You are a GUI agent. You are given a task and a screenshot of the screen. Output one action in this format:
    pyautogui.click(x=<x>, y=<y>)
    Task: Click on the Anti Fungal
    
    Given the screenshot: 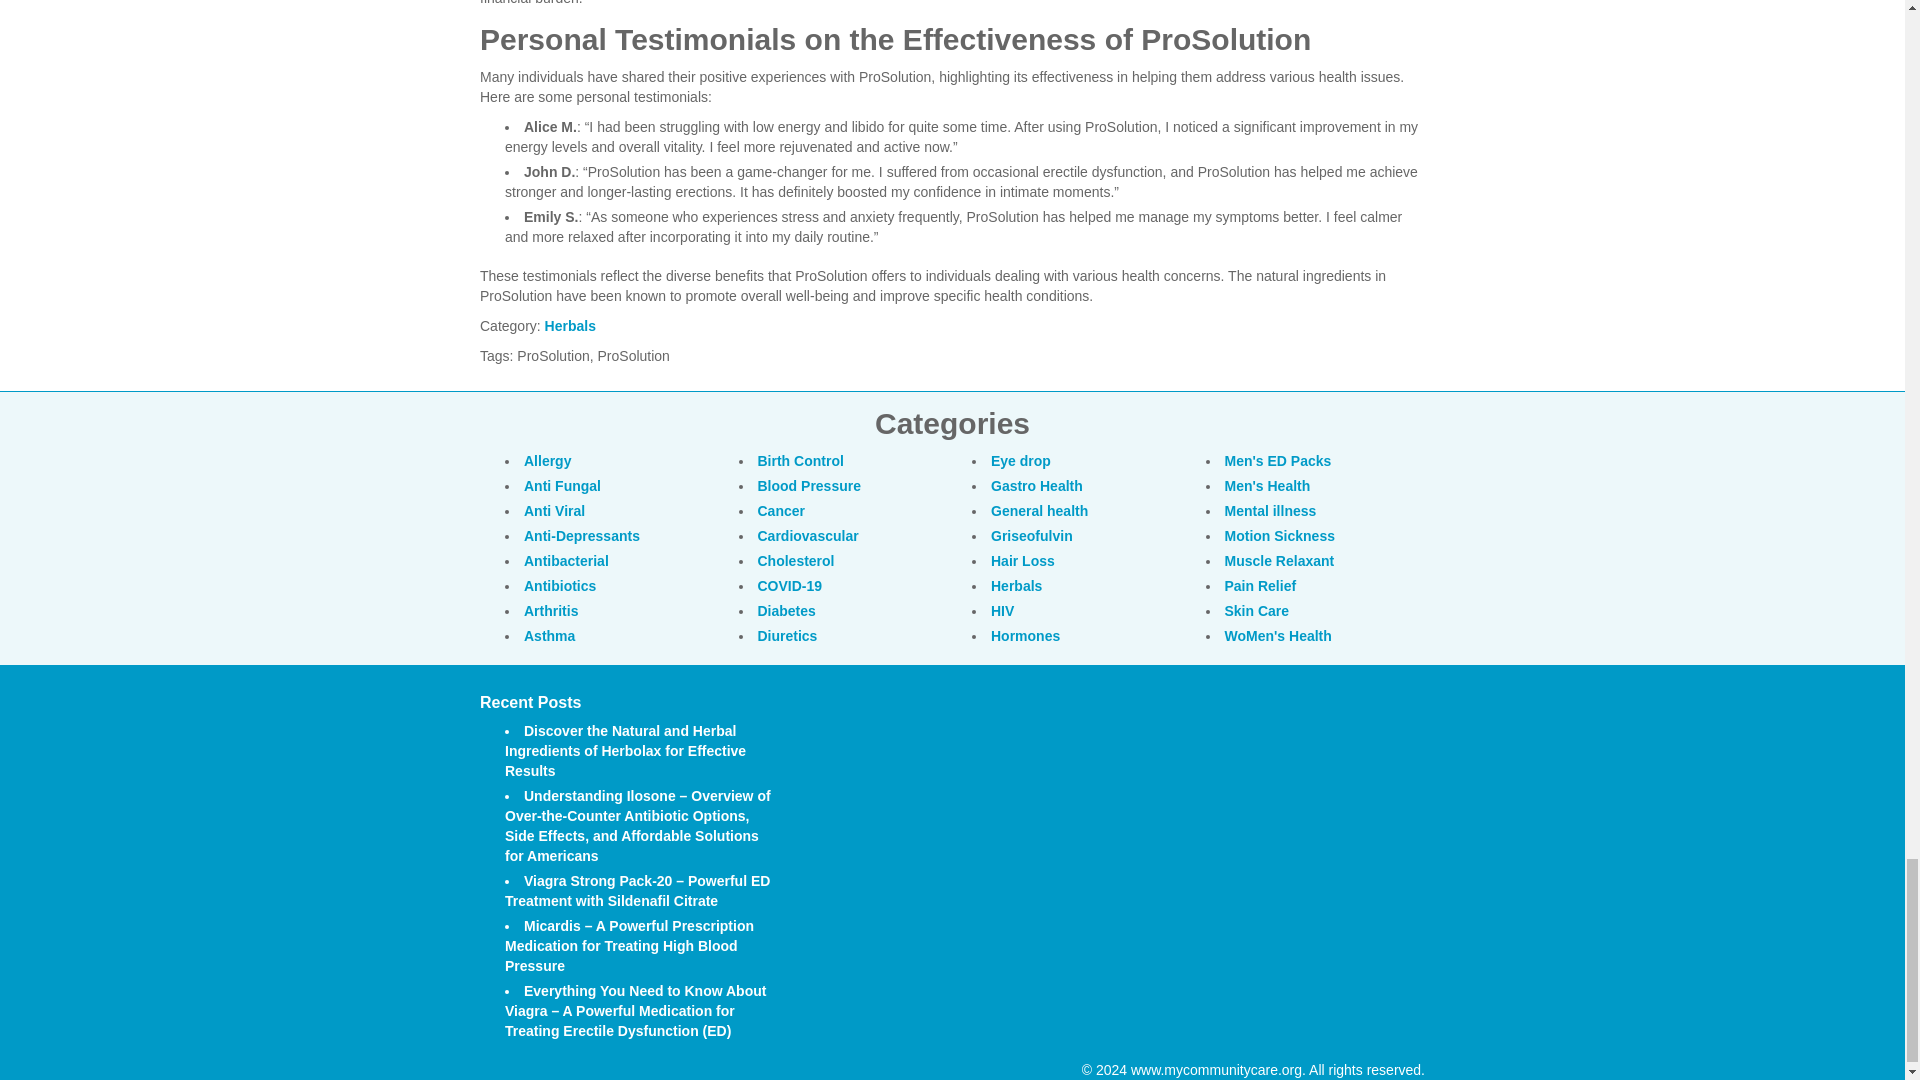 What is the action you would take?
    pyautogui.click(x=562, y=486)
    